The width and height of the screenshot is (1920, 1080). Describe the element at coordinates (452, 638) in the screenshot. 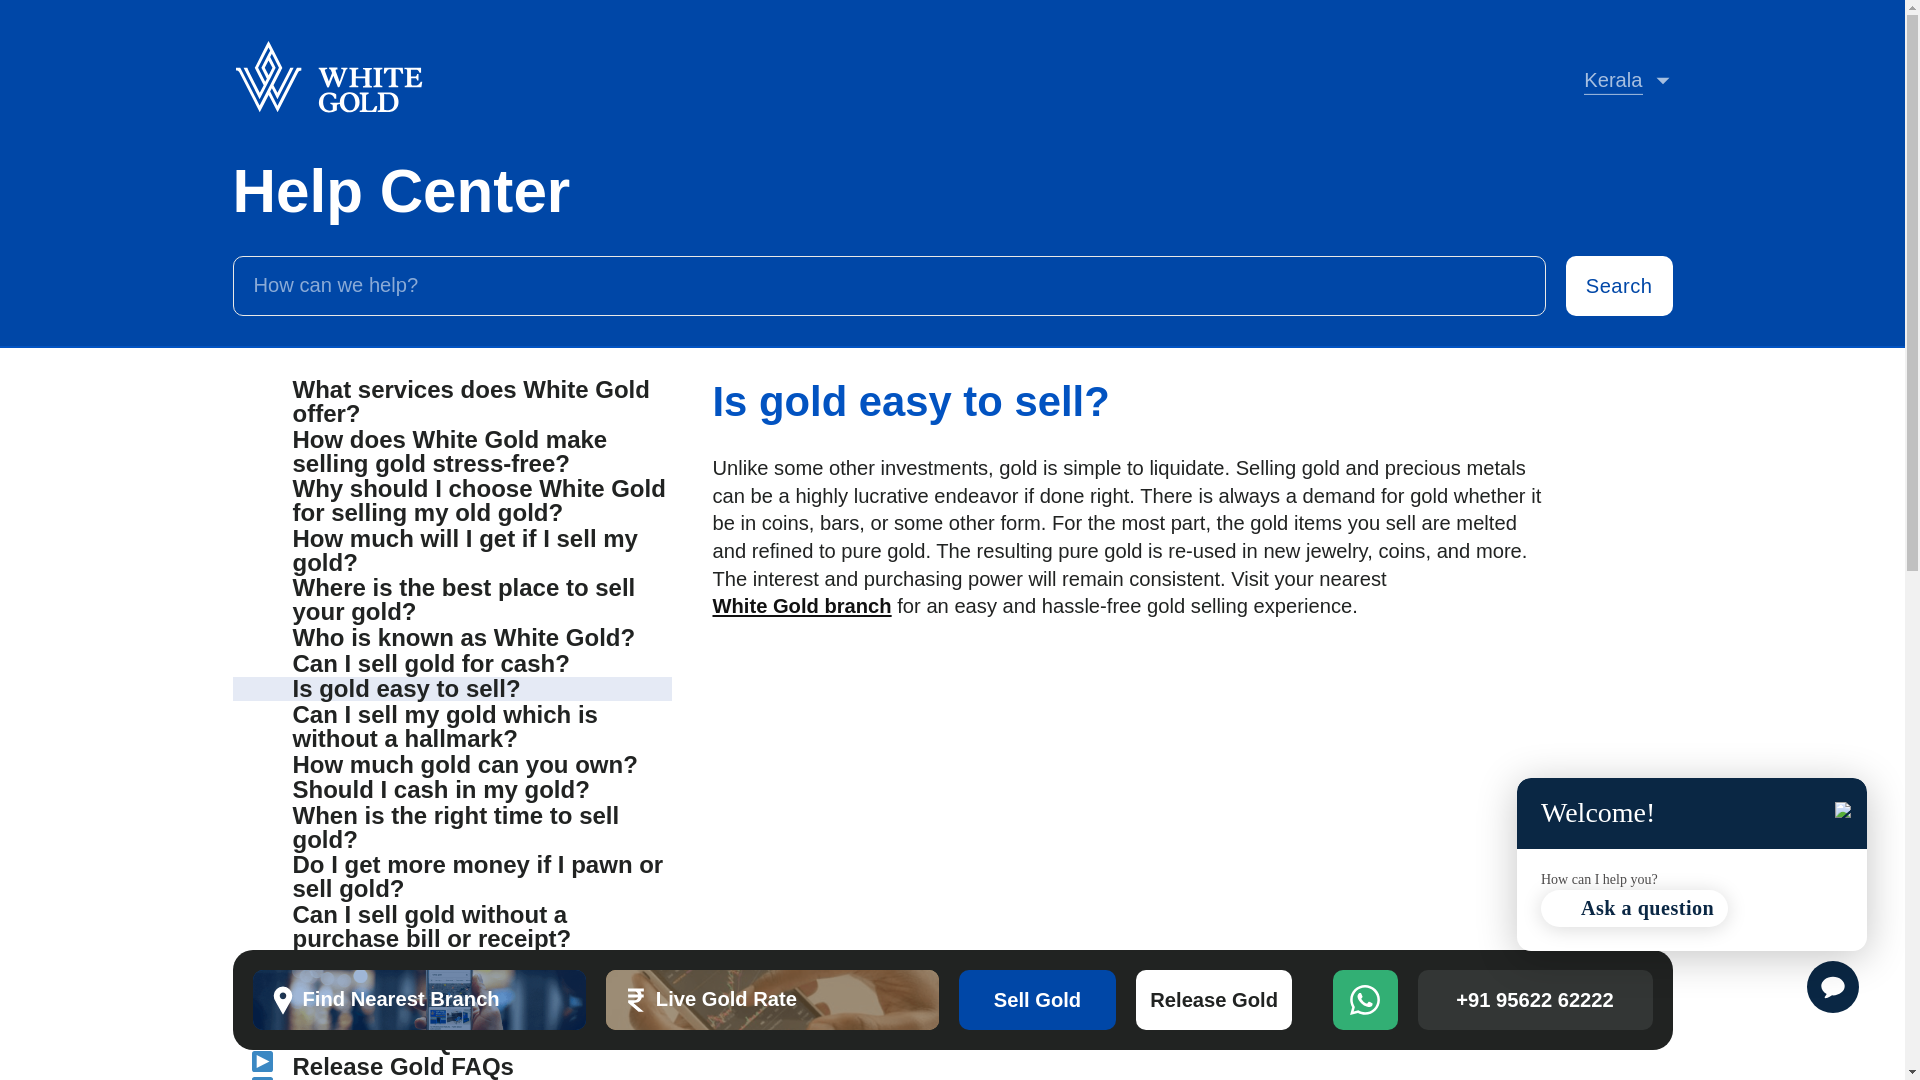

I see `Privacy Policy` at that location.